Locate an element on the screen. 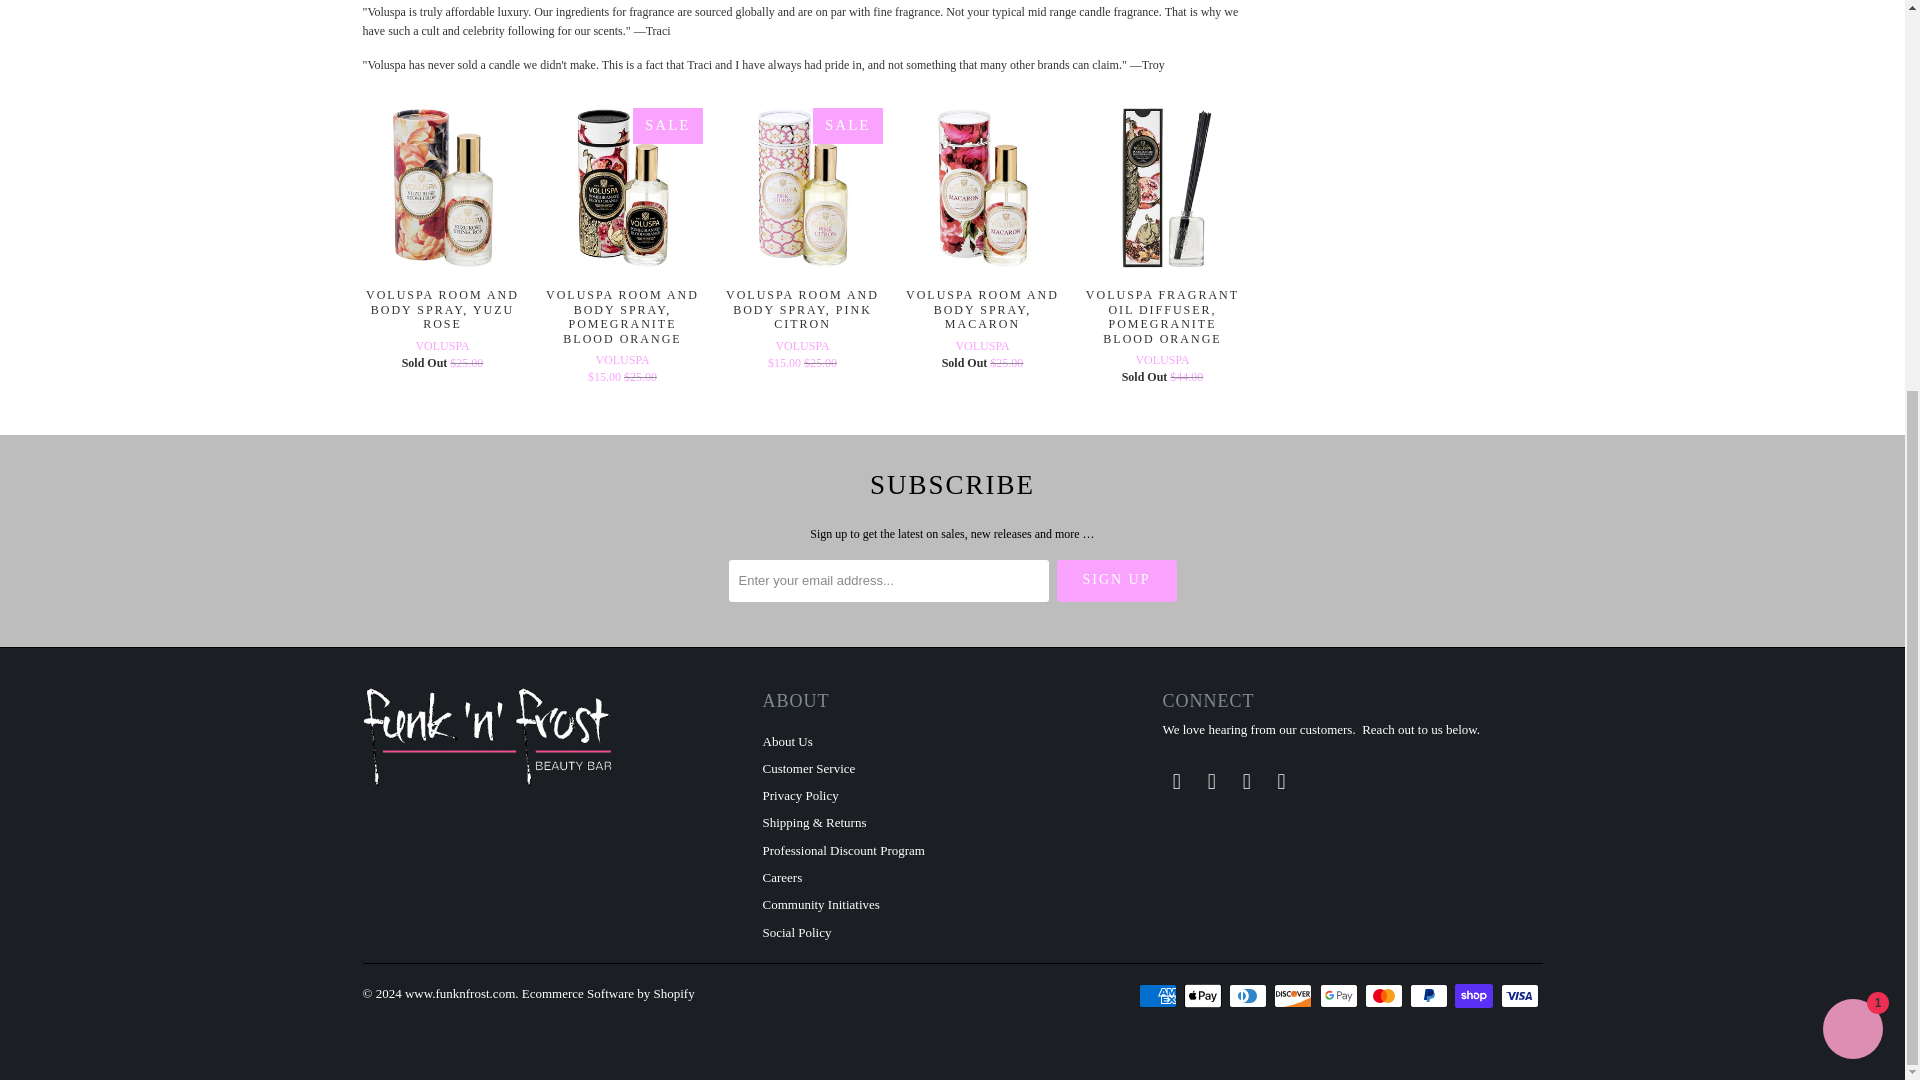 The image size is (1920, 1080). www.funknfrost.com on Twitter is located at coordinates (1176, 782).